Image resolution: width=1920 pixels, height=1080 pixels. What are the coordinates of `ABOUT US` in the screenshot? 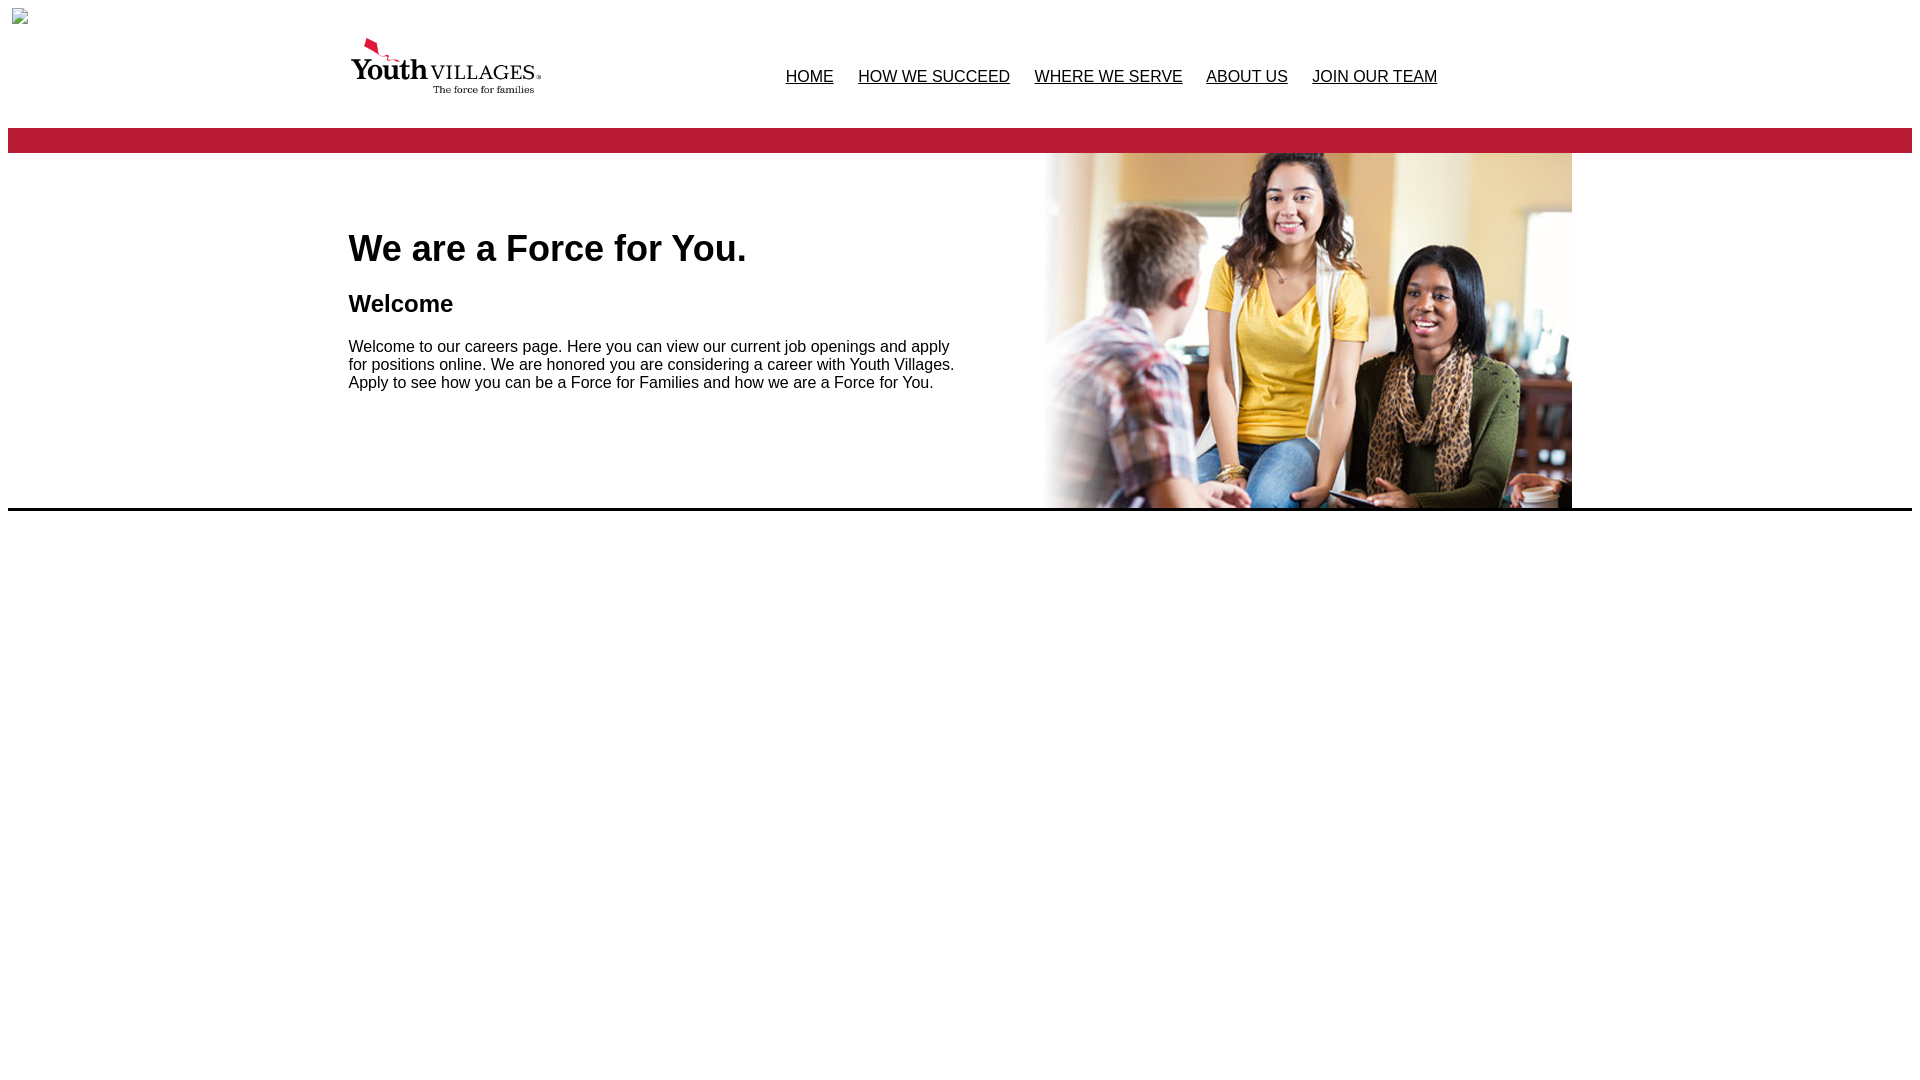 It's located at (1246, 76).